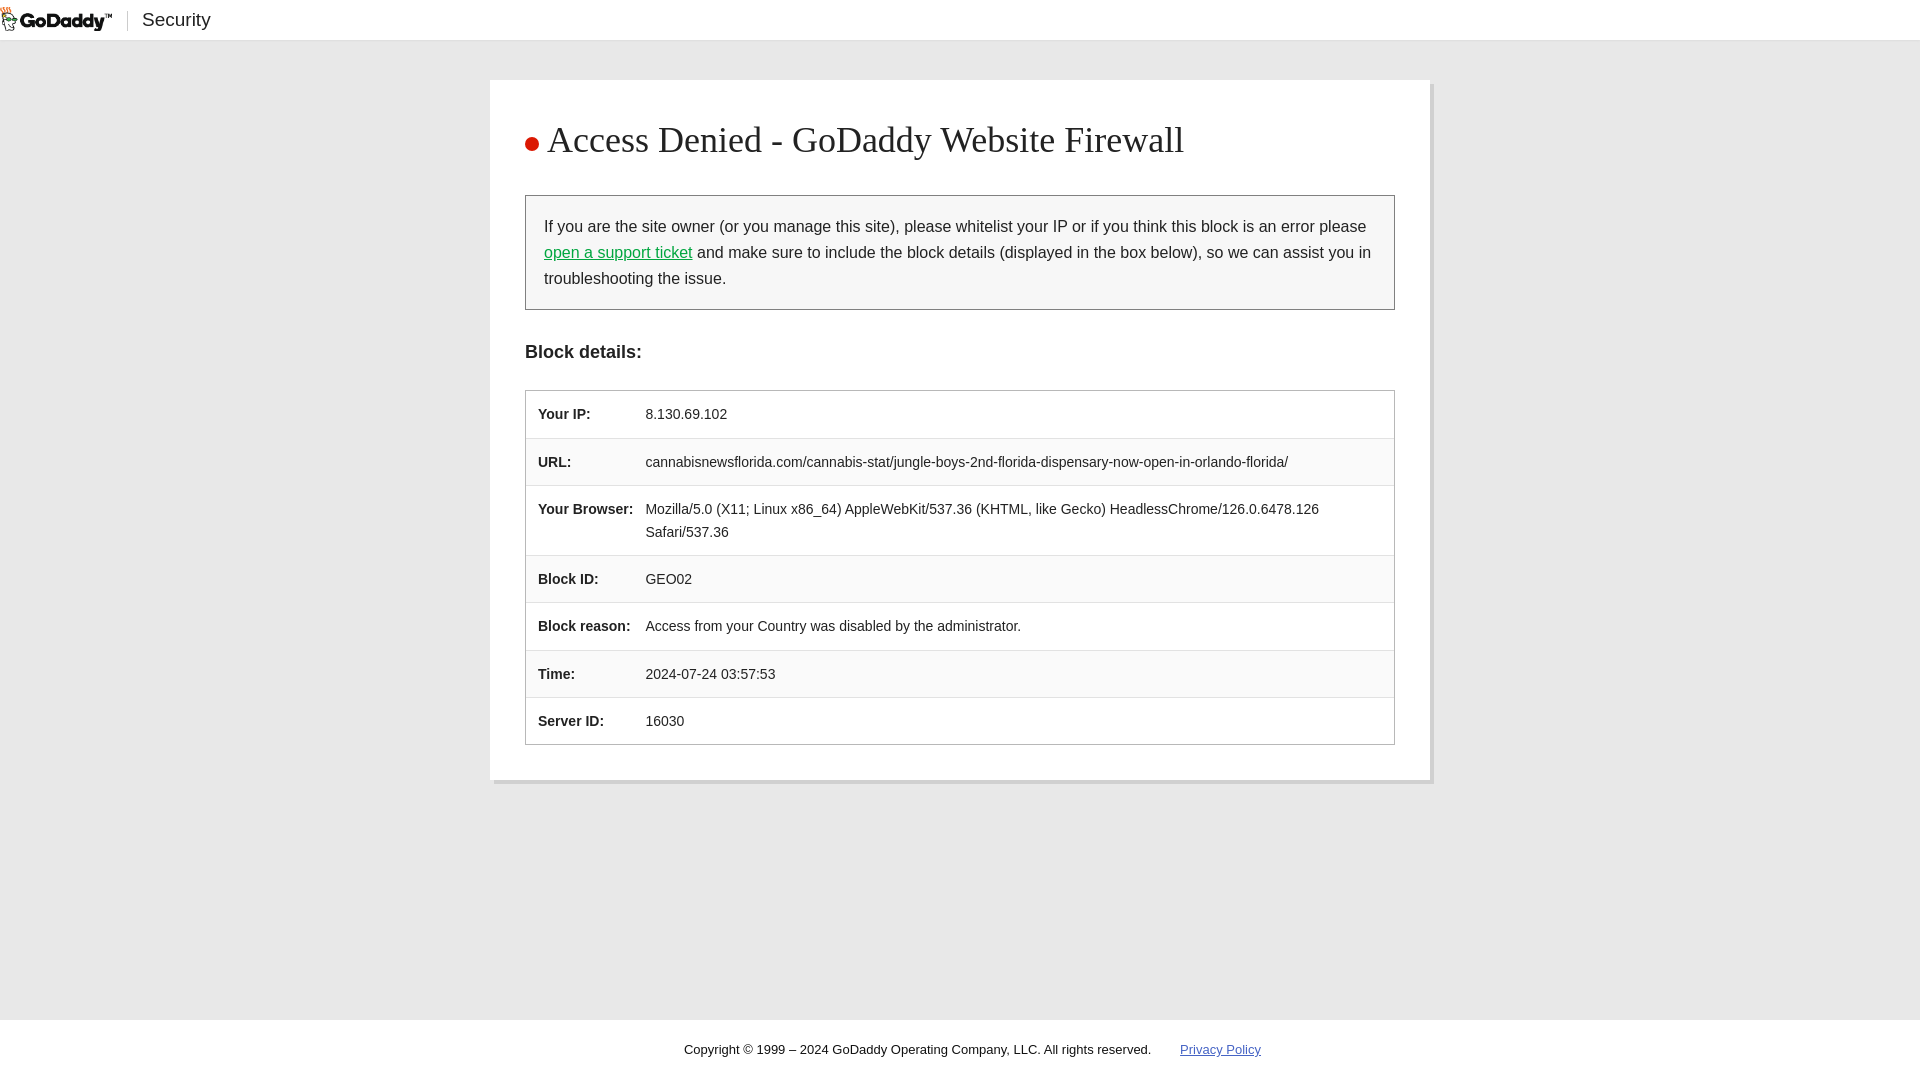 The height and width of the screenshot is (1080, 1920). What do you see at coordinates (1220, 1050) in the screenshot?
I see `Privacy Policy` at bounding box center [1220, 1050].